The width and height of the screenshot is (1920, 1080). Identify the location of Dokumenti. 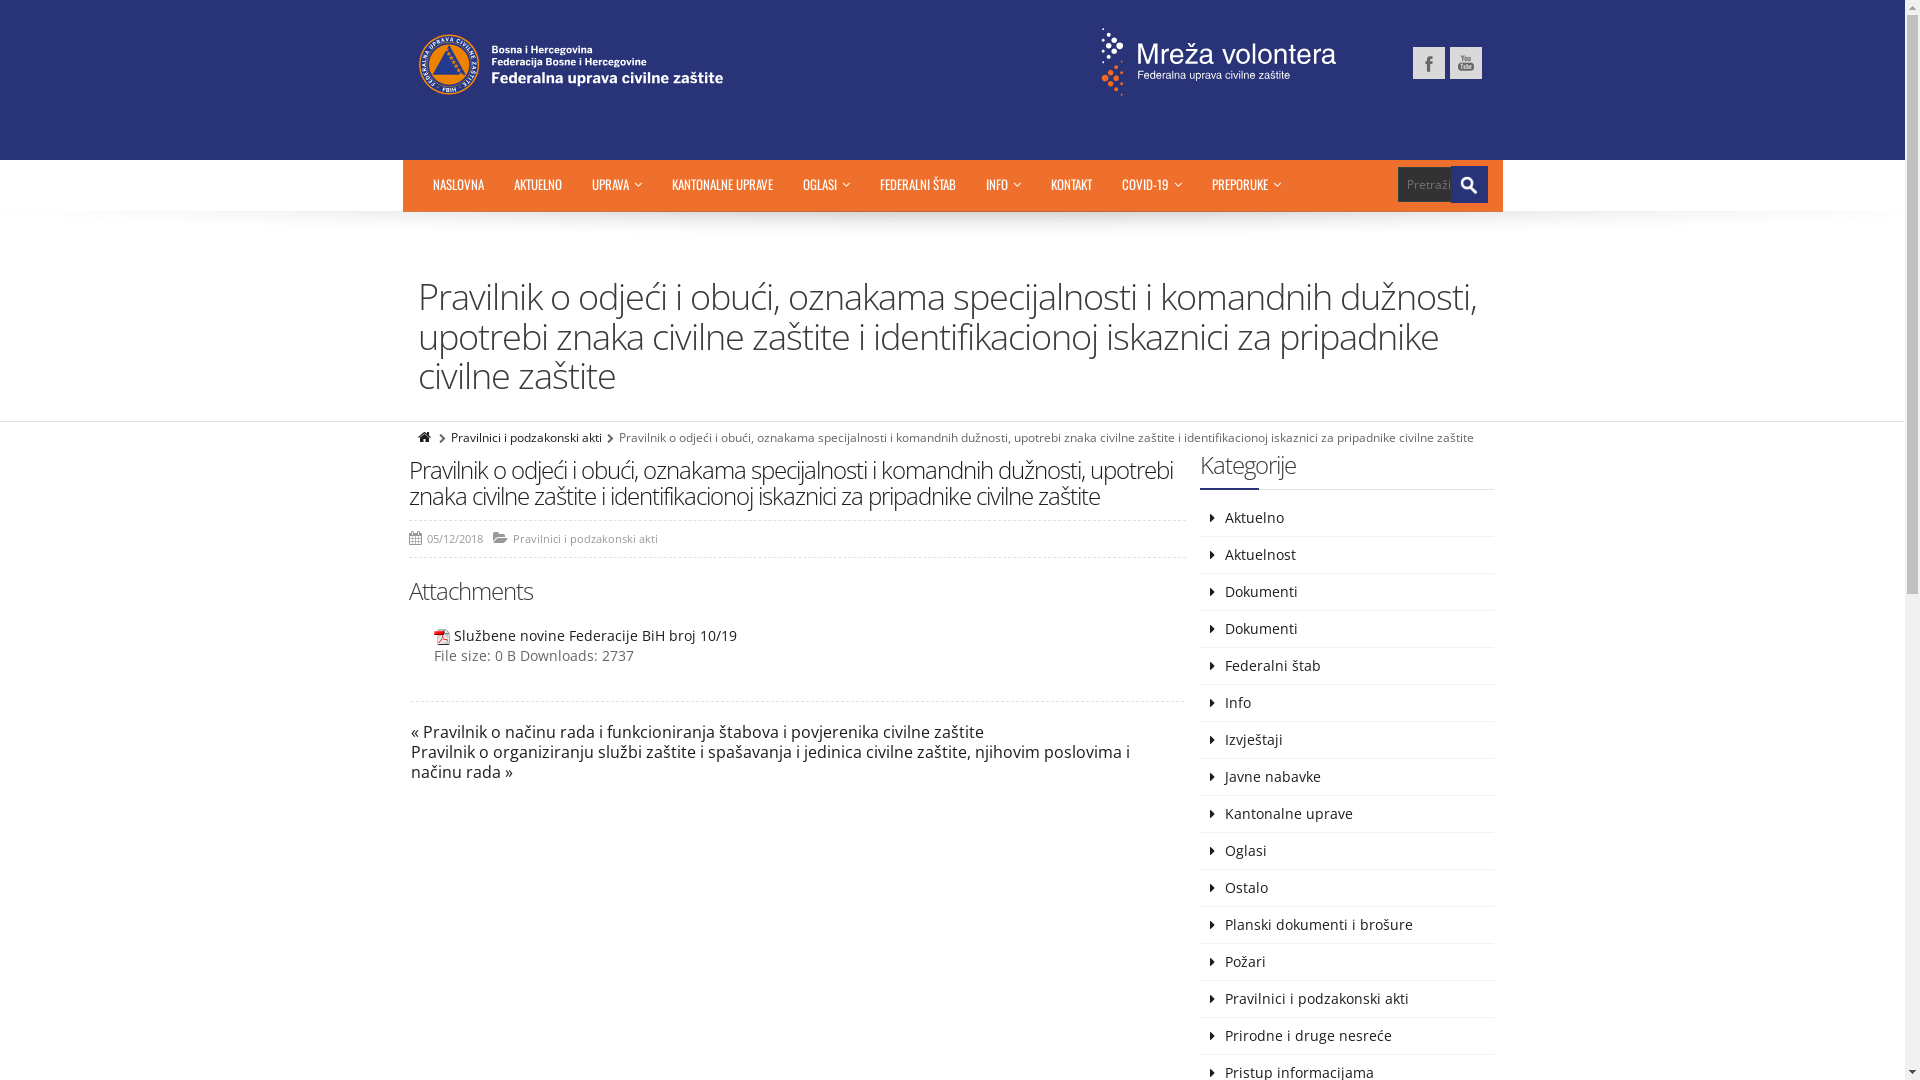
(1347, 630).